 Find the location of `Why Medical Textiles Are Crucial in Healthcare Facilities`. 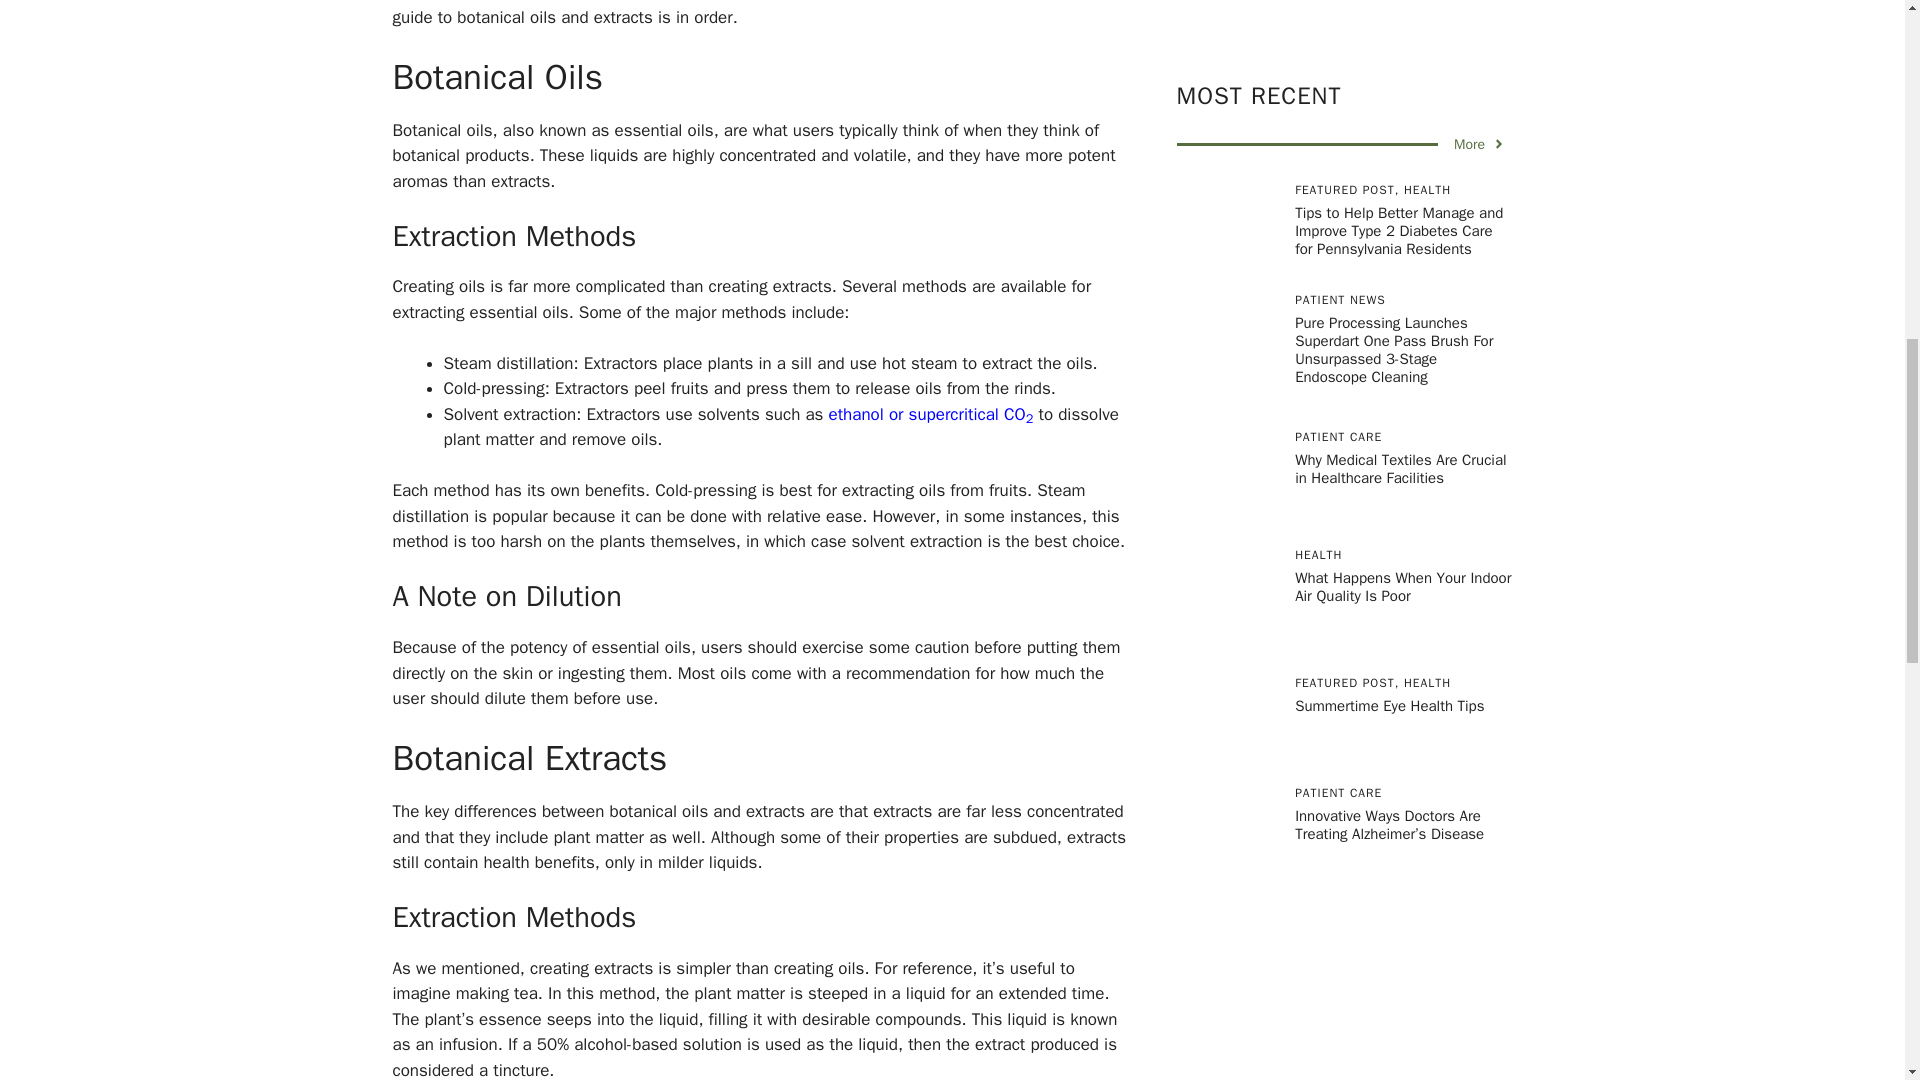

Why Medical Textiles Are Crucial in Healthcare Facilities is located at coordinates (1400, 316).